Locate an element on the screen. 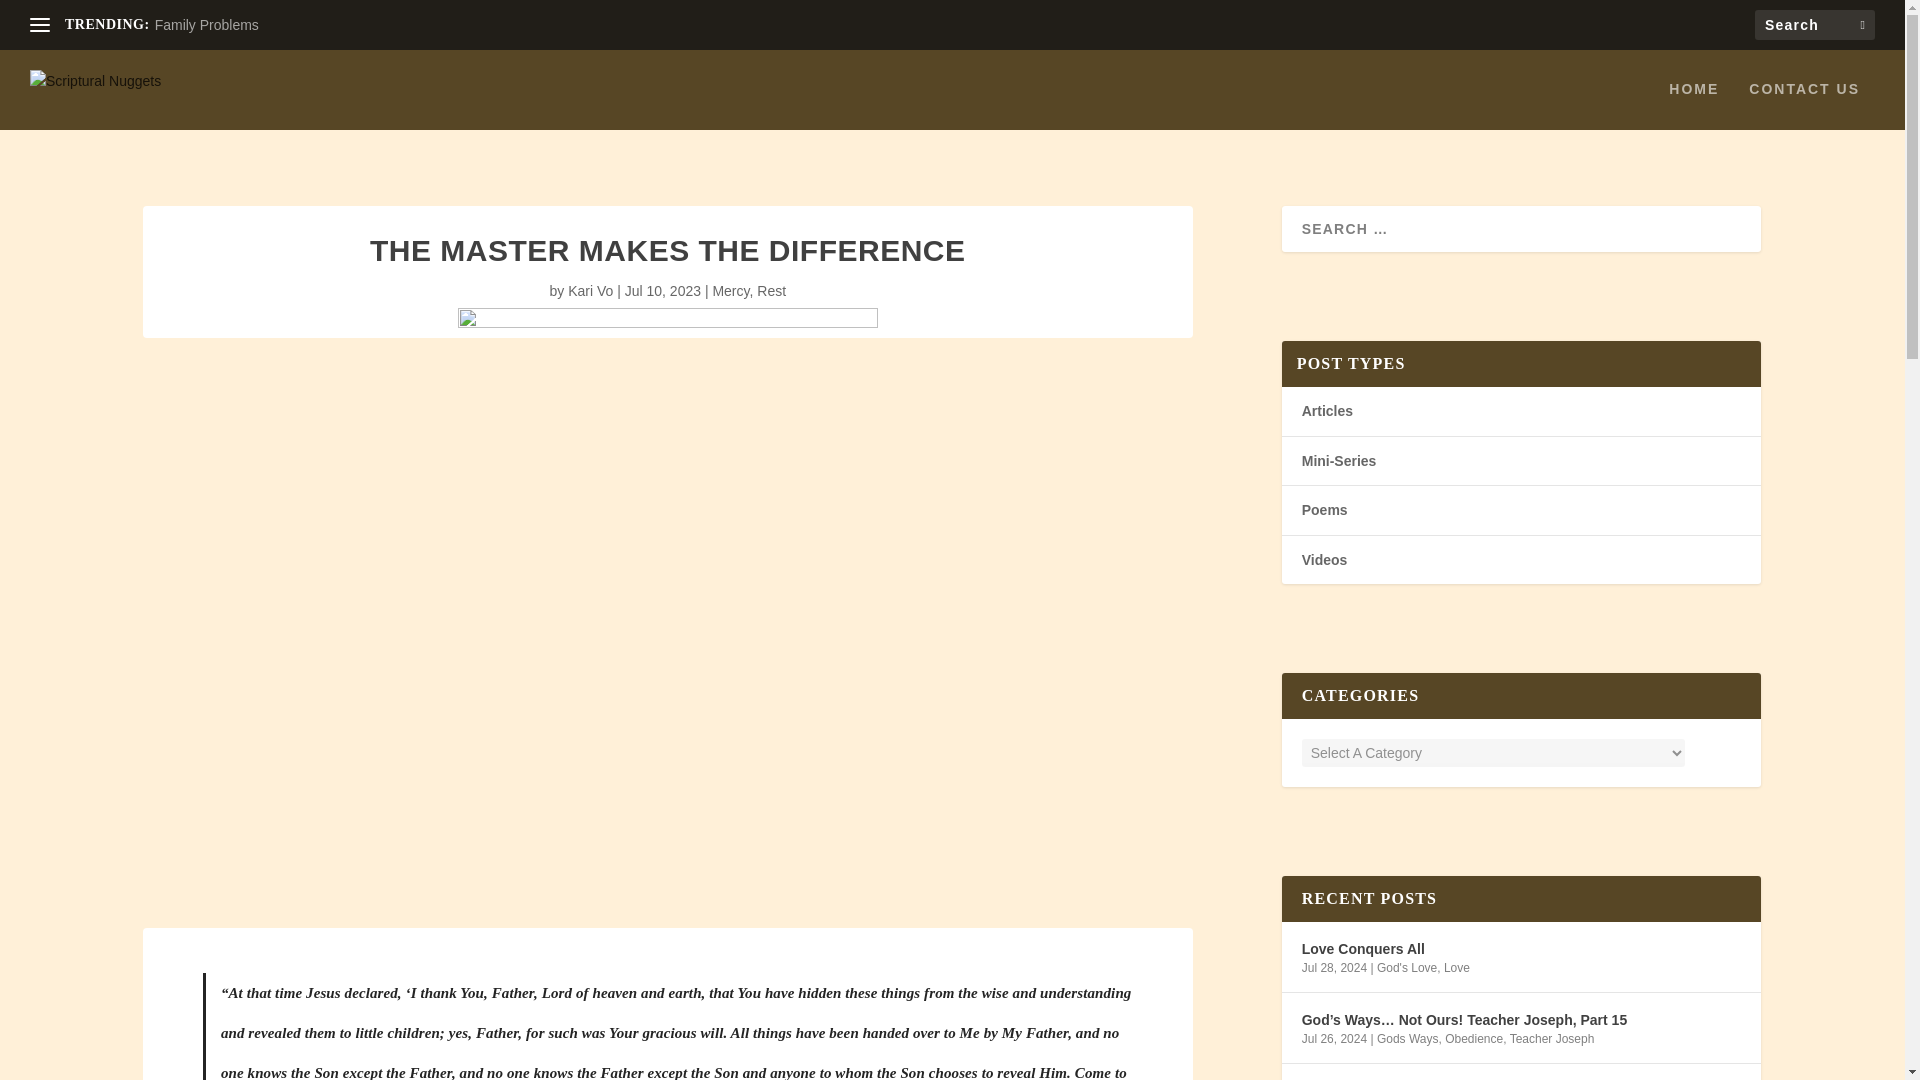  Poems is located at coordinates (1324, 510).